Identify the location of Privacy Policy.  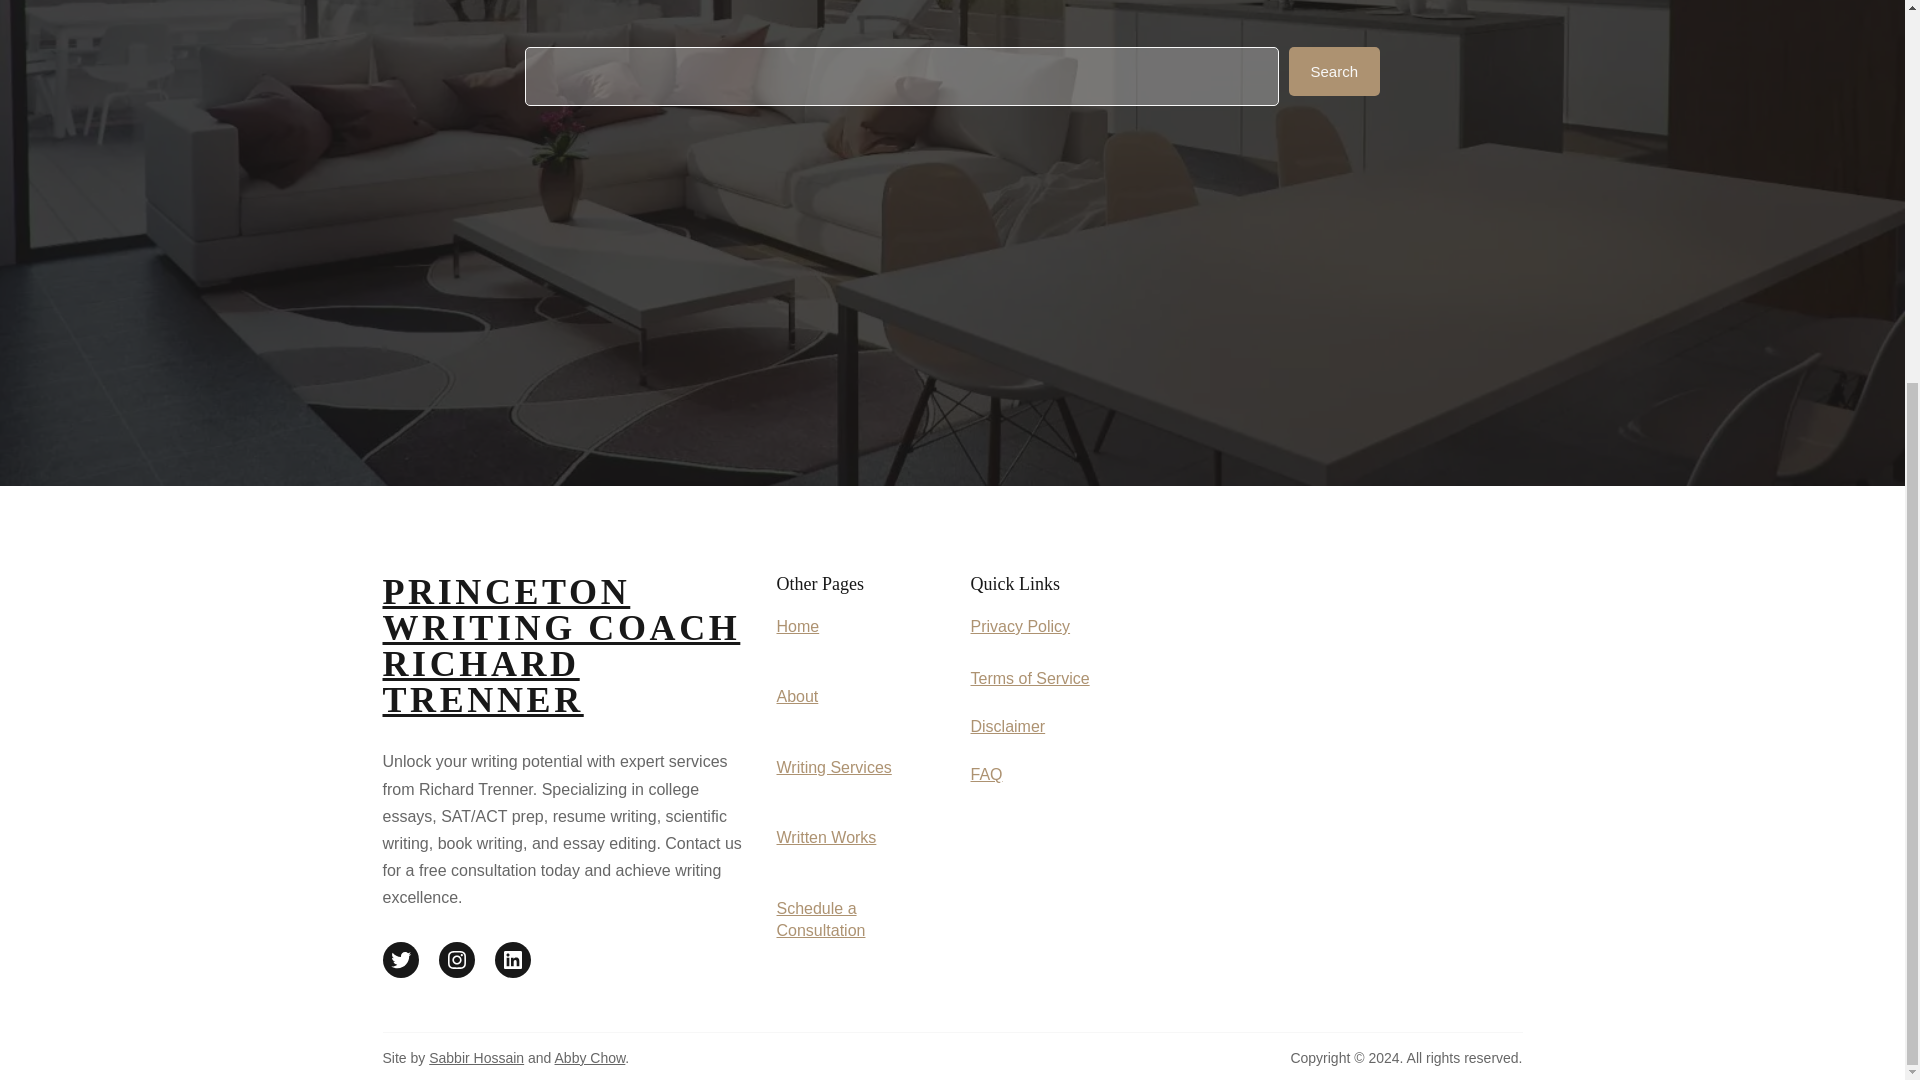
(1019, 626).